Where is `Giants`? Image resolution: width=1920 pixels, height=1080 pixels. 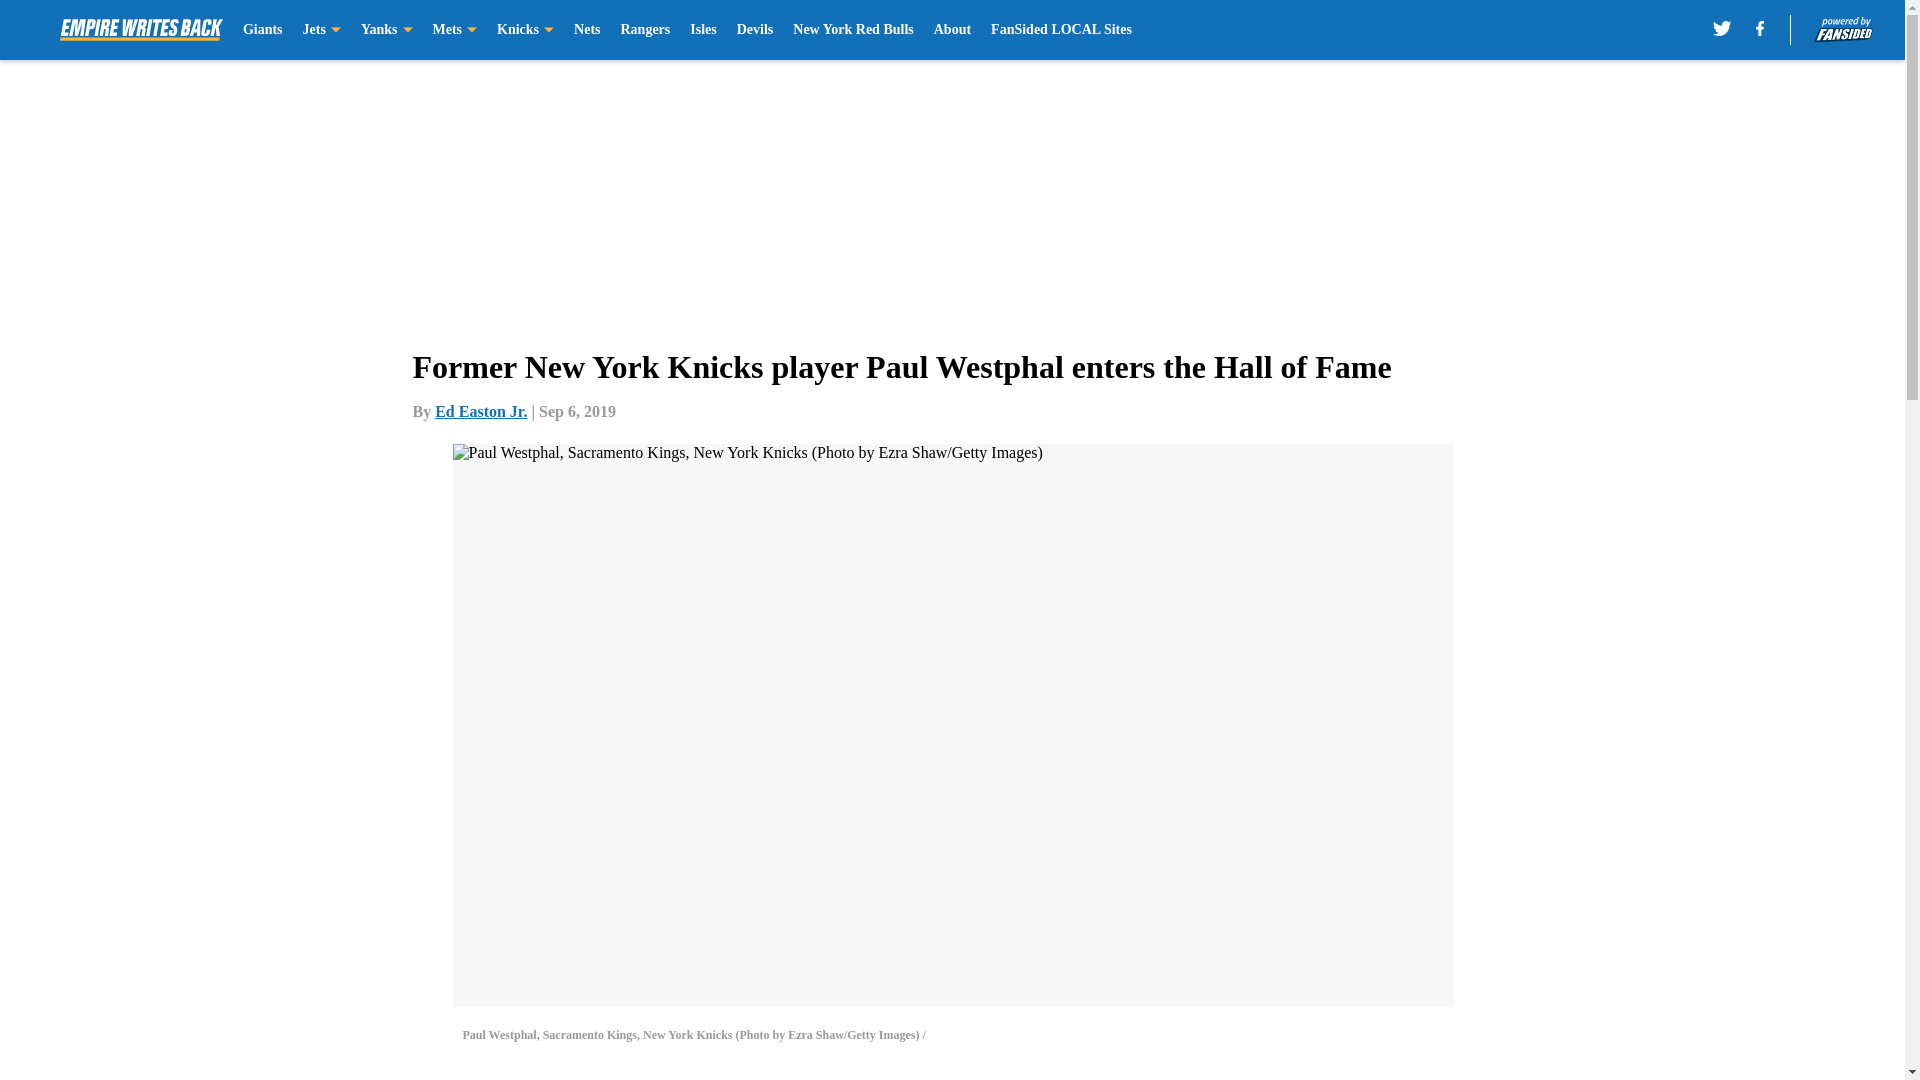 Giants is located at coordinates (262, 30).